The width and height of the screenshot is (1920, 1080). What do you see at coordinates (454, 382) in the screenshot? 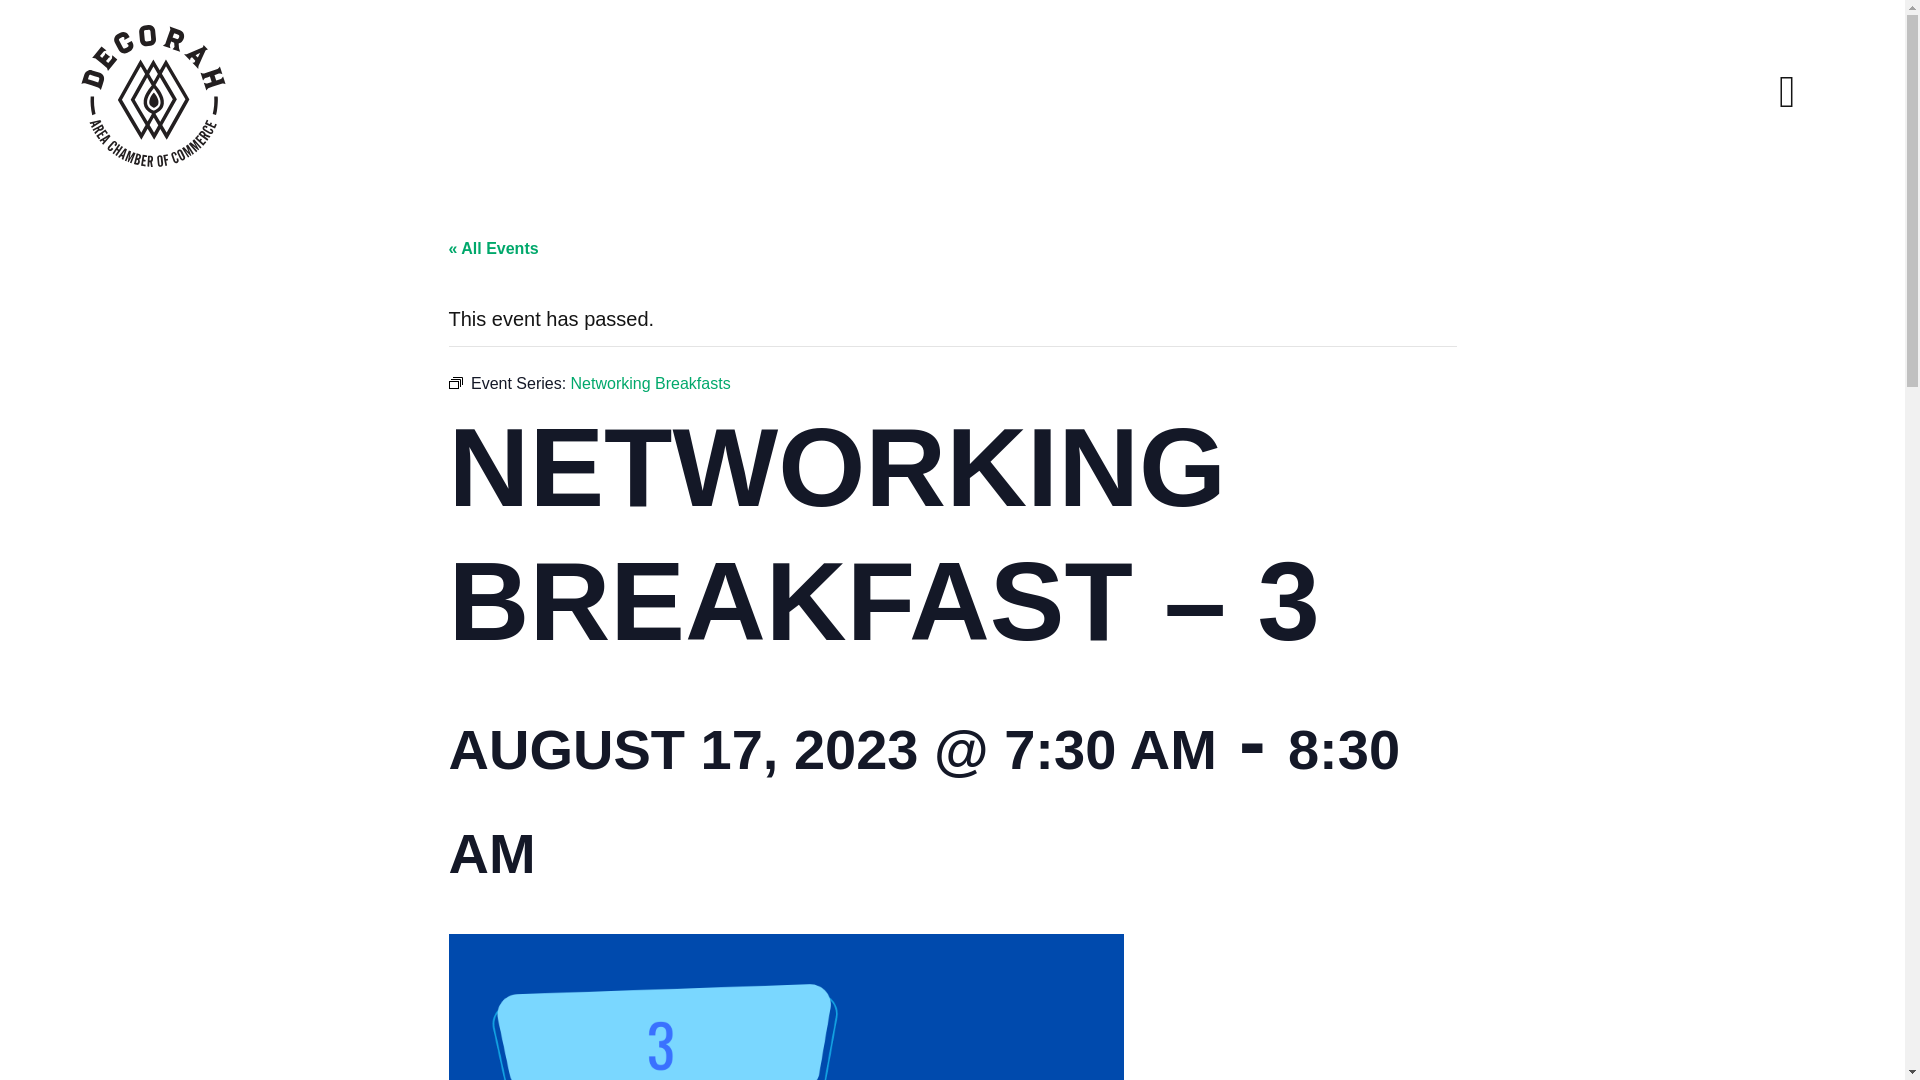
I see `Event Series` at bounding box center [454, 382].